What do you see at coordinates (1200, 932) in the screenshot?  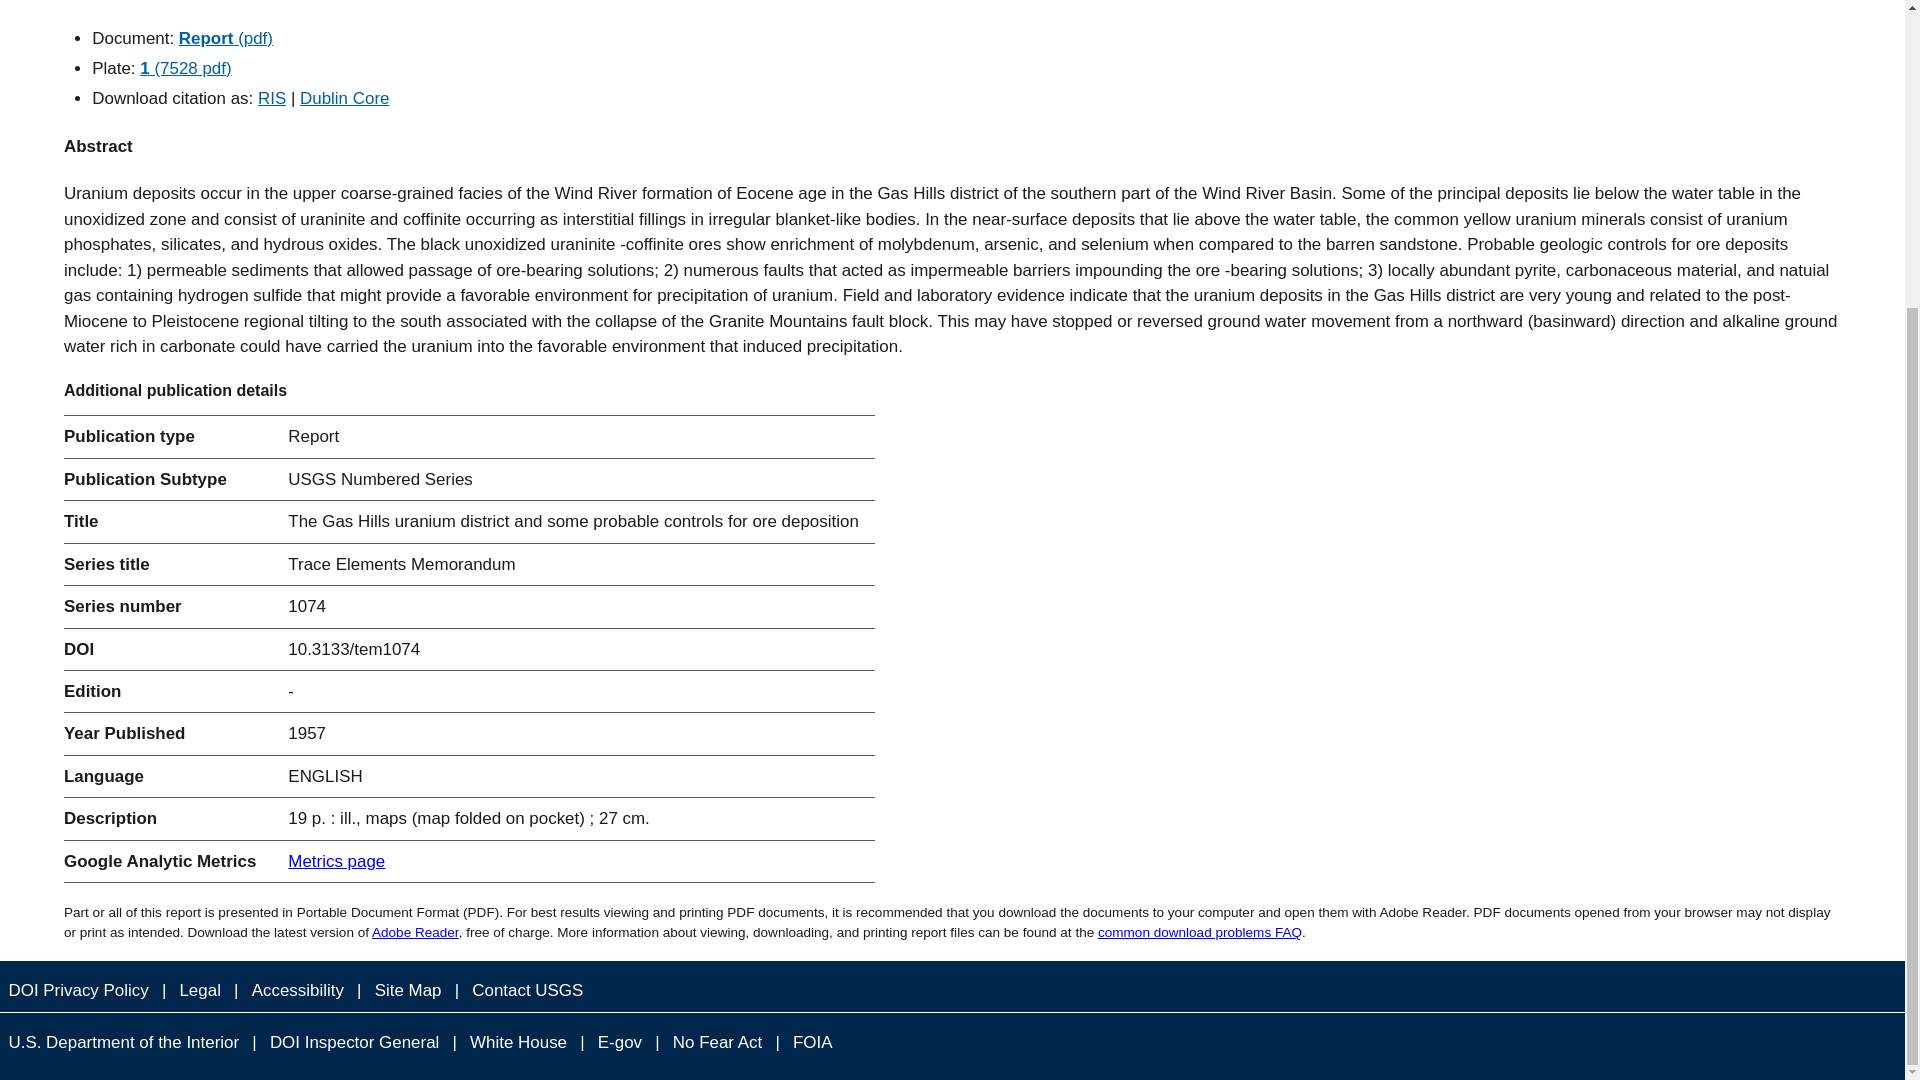 I see `common download problems FAQ` at bounding box center [1200, 932].